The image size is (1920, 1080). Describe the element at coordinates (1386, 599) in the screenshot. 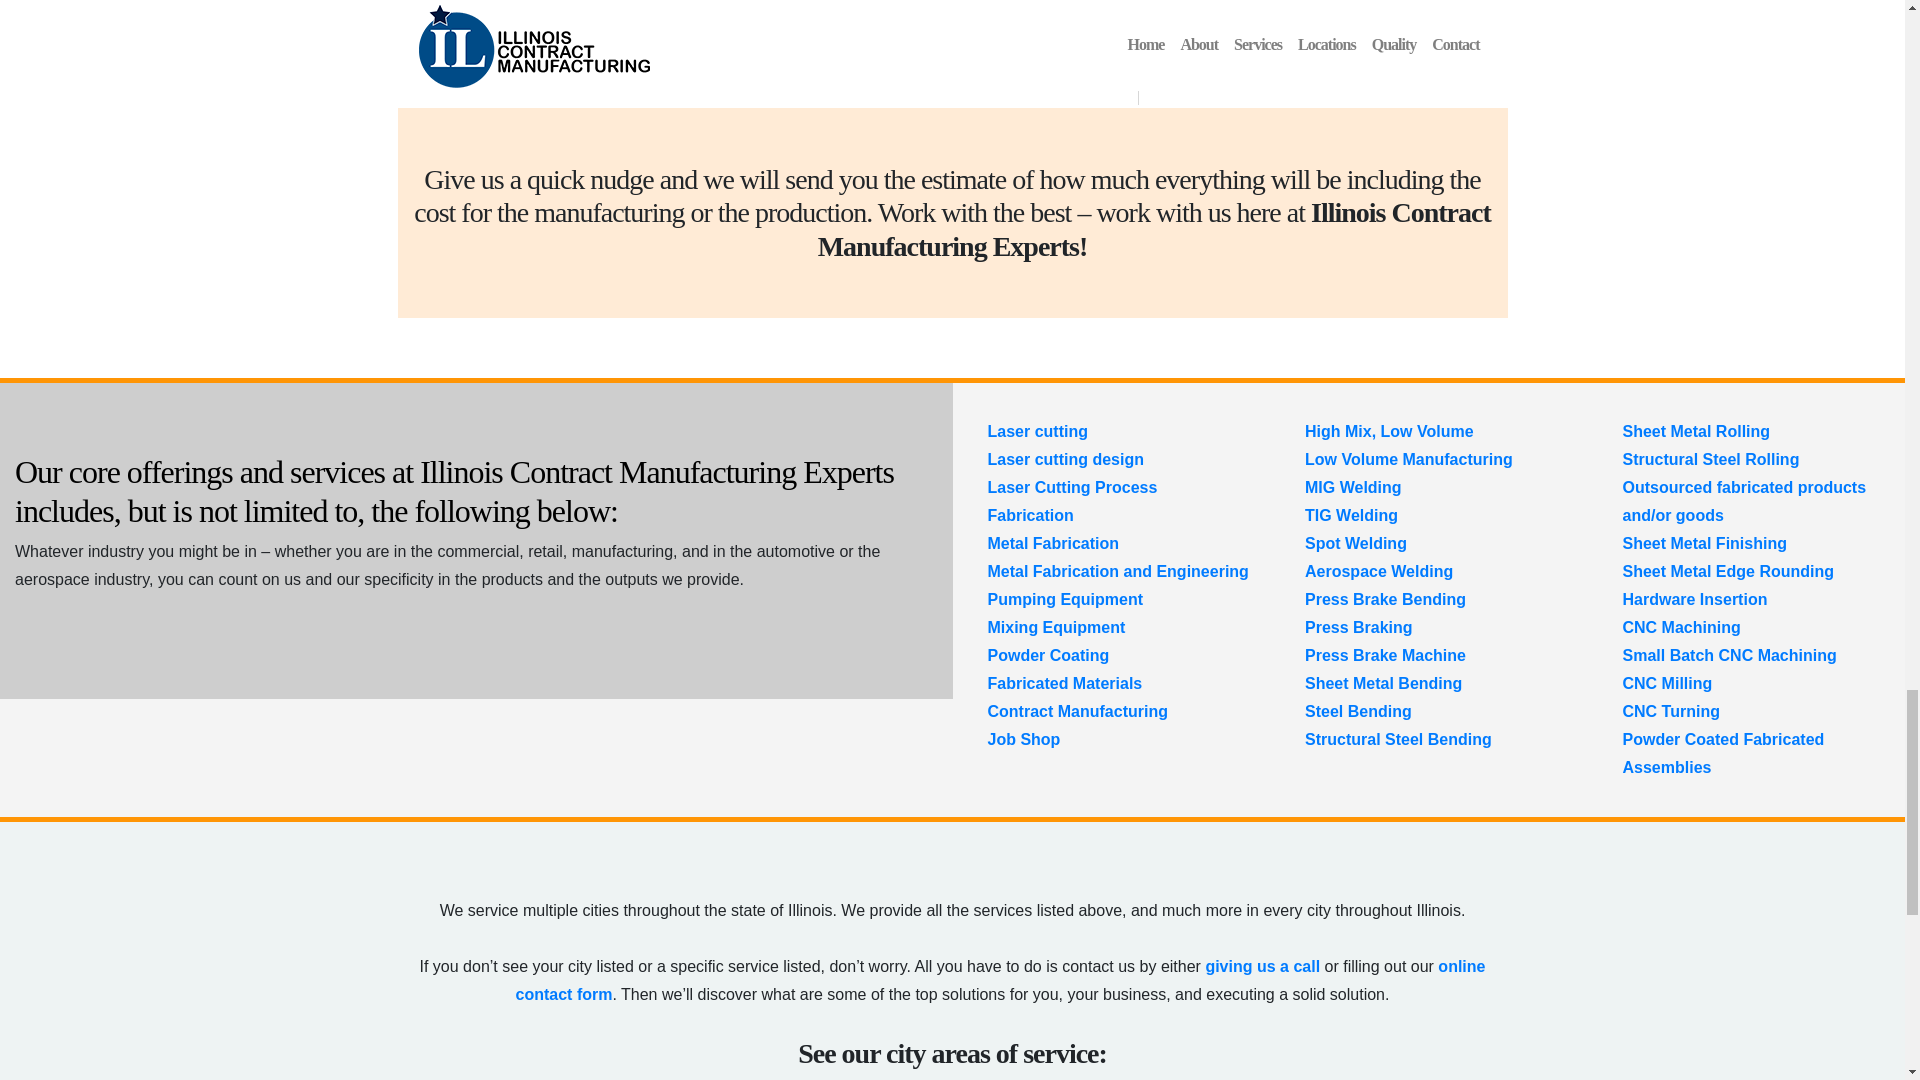

I see `Press Brake Bending` at that location.